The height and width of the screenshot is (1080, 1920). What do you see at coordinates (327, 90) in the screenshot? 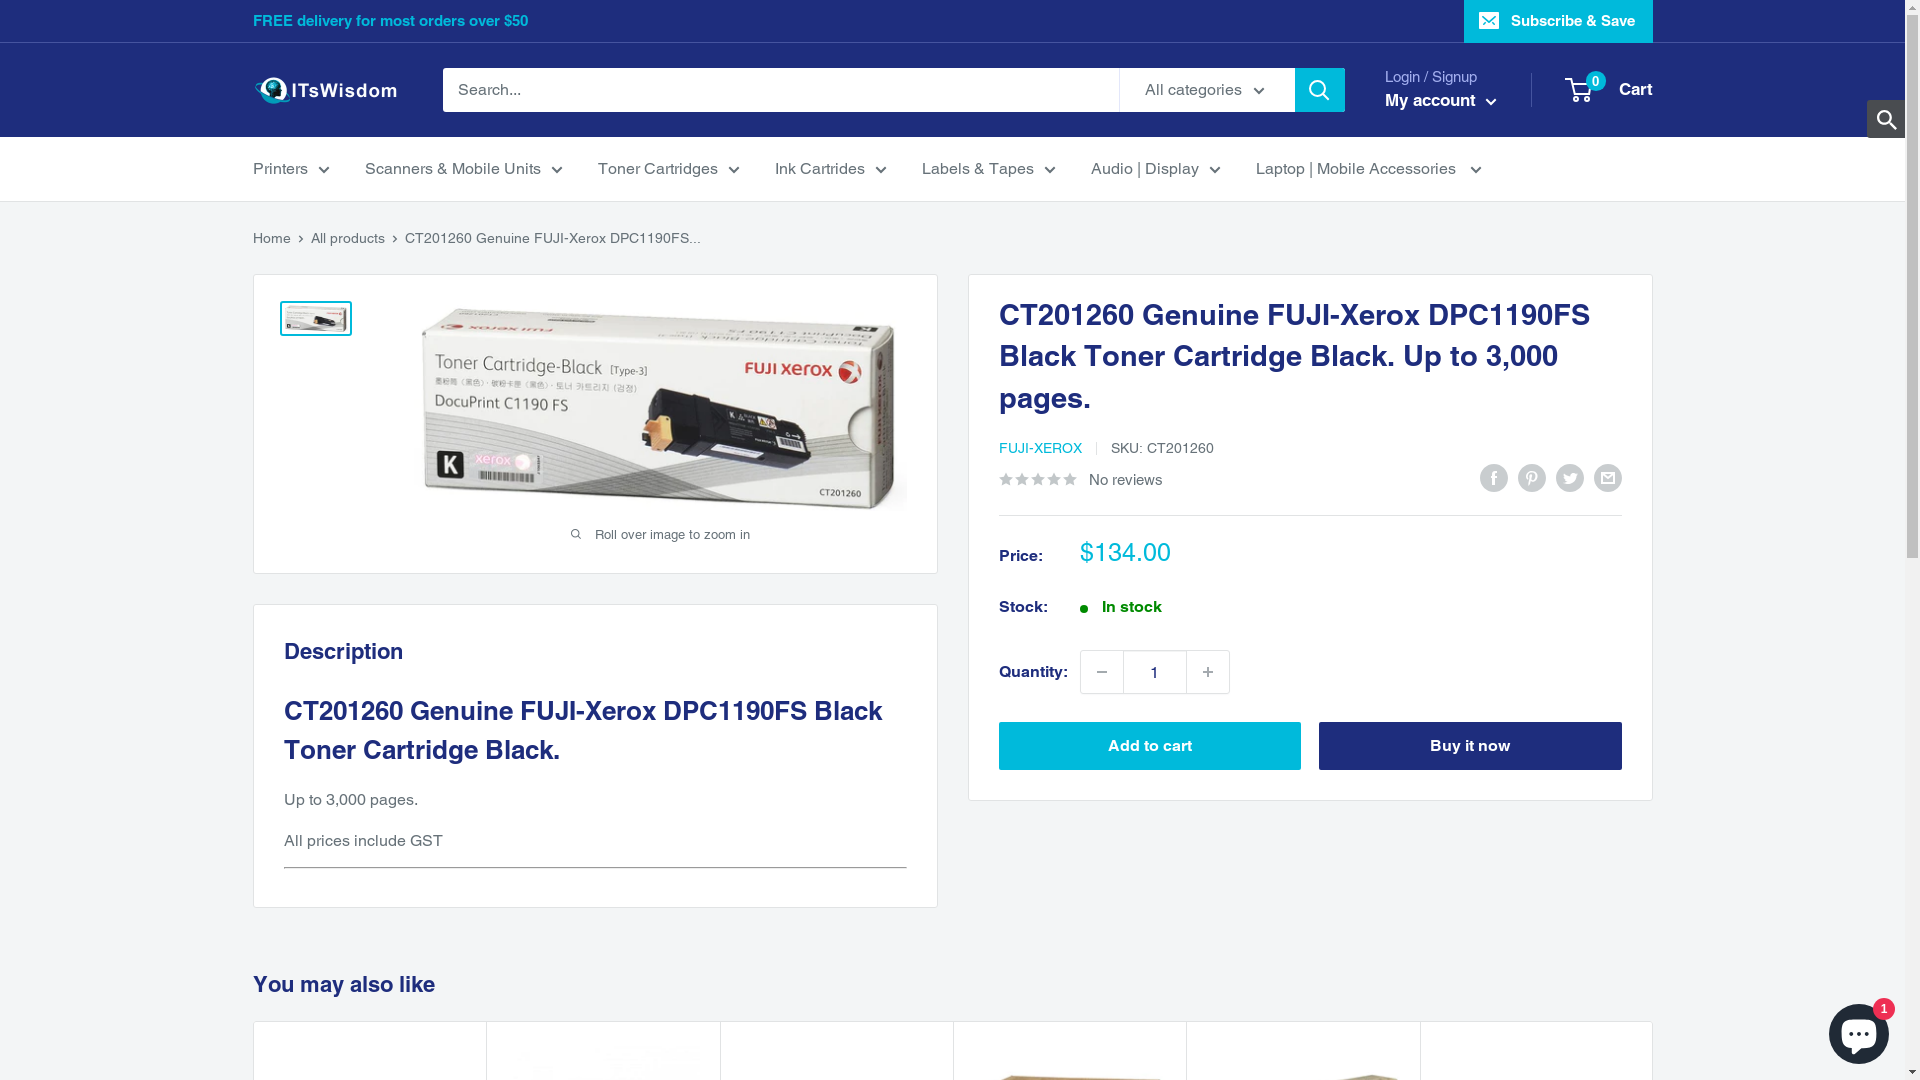
I see `ItsWisdom` at bounding box center [327, 90].